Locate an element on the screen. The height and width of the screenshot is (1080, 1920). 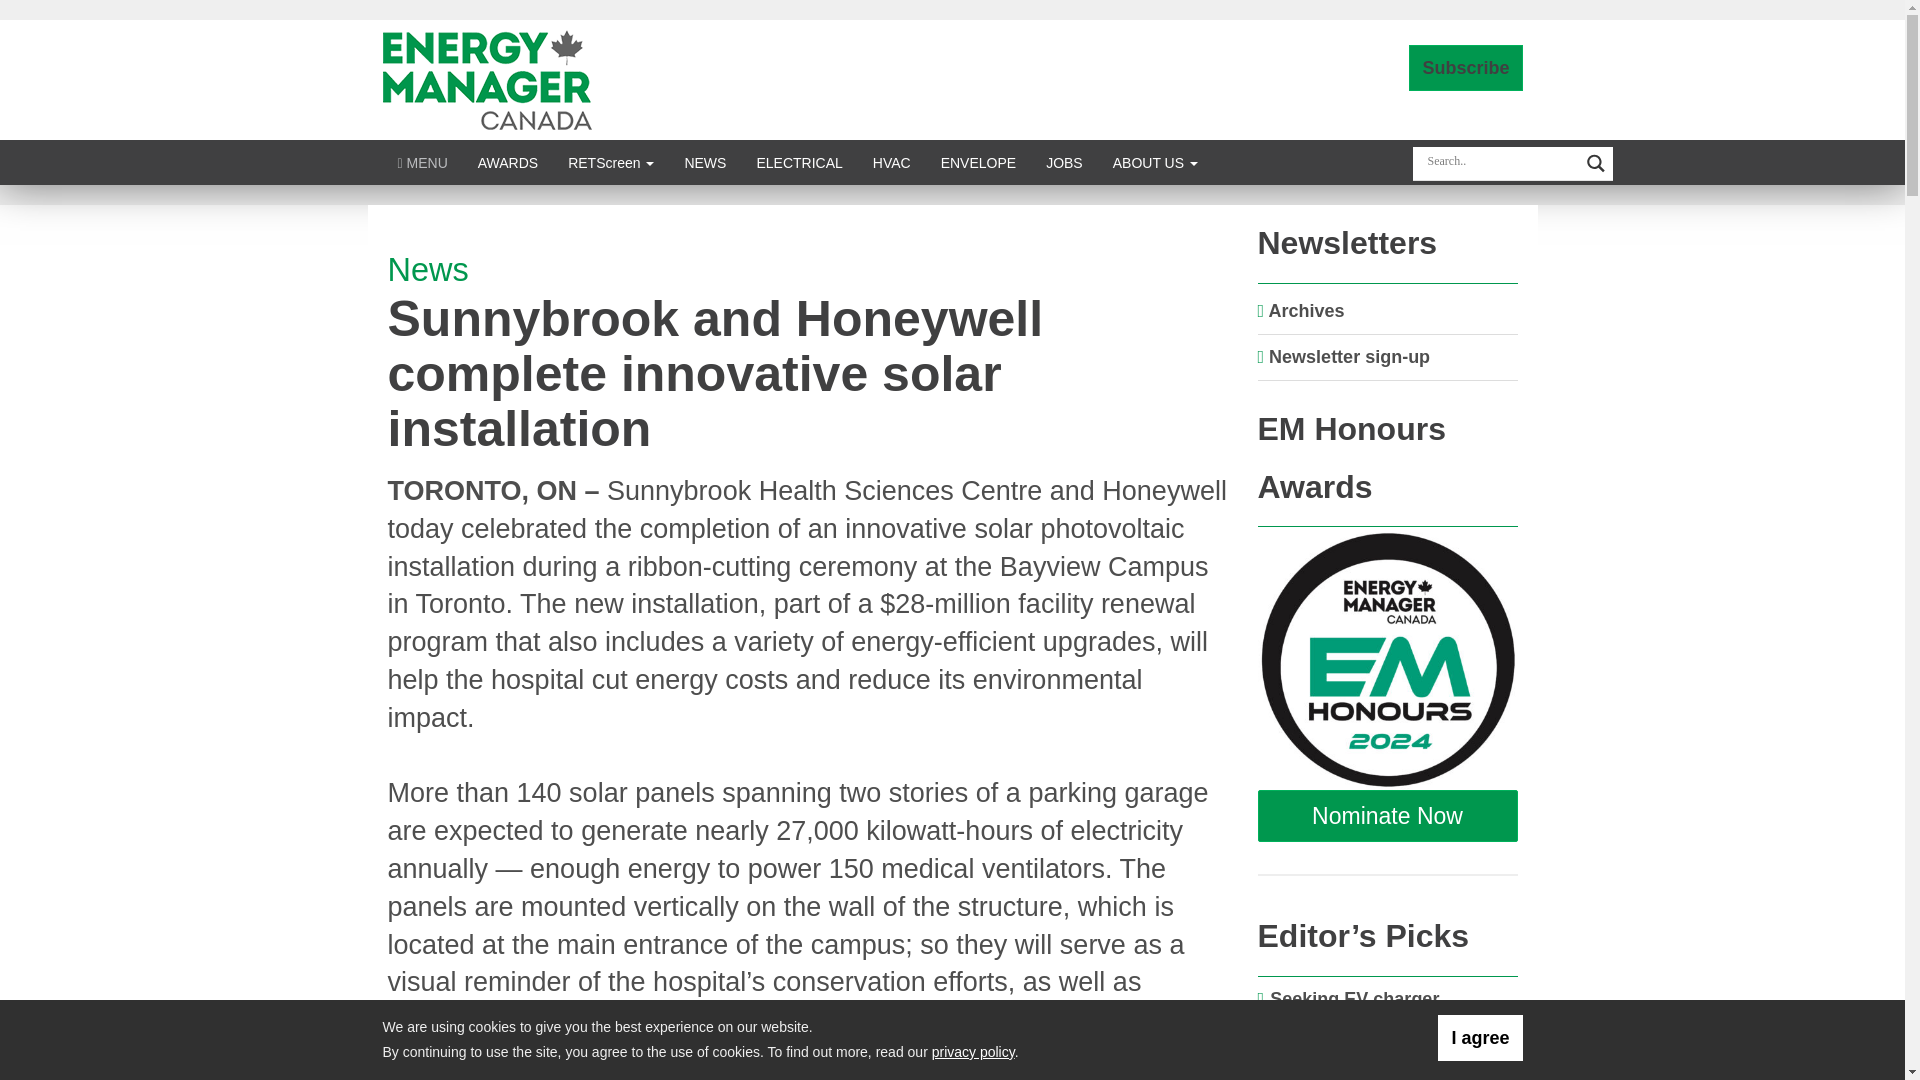
ELECTRICAL is located at coordinates (798, 162).